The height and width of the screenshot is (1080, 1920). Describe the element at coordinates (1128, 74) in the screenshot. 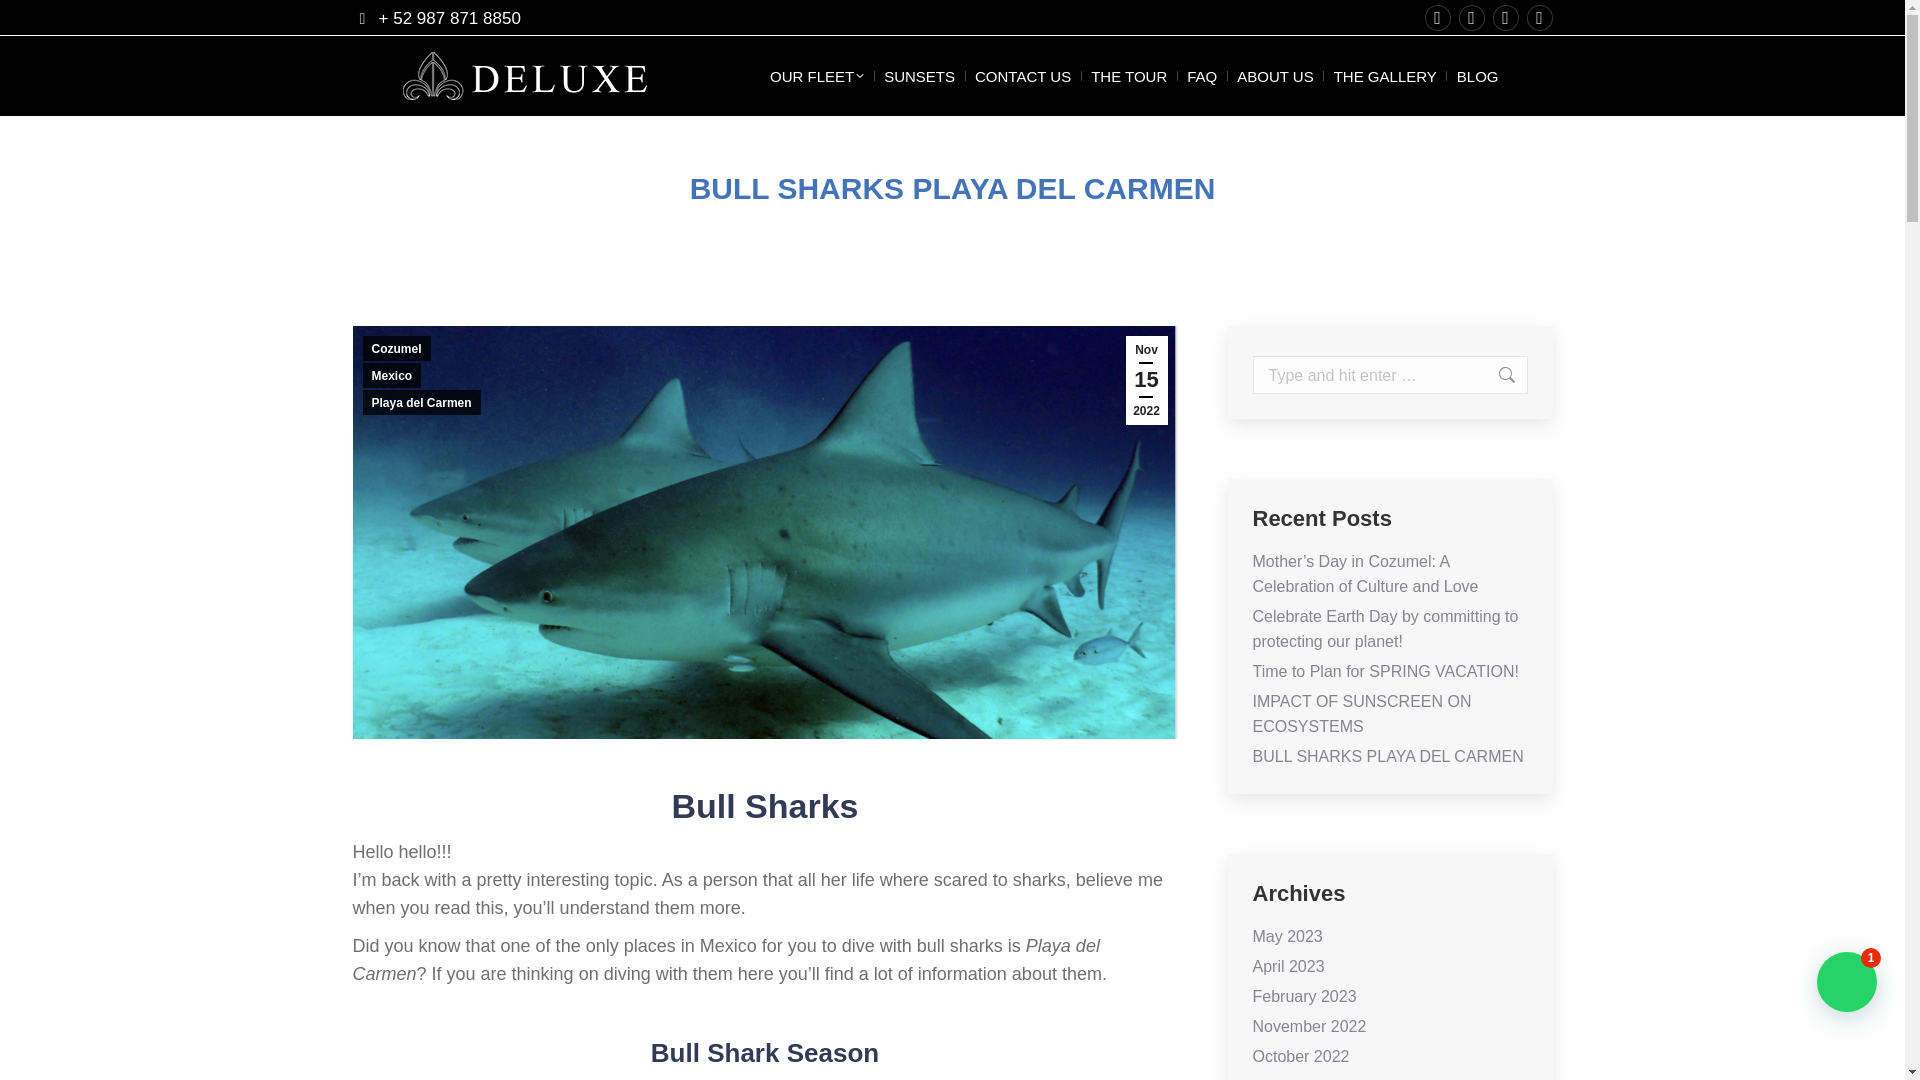

I see `THE TOUR` at that location.